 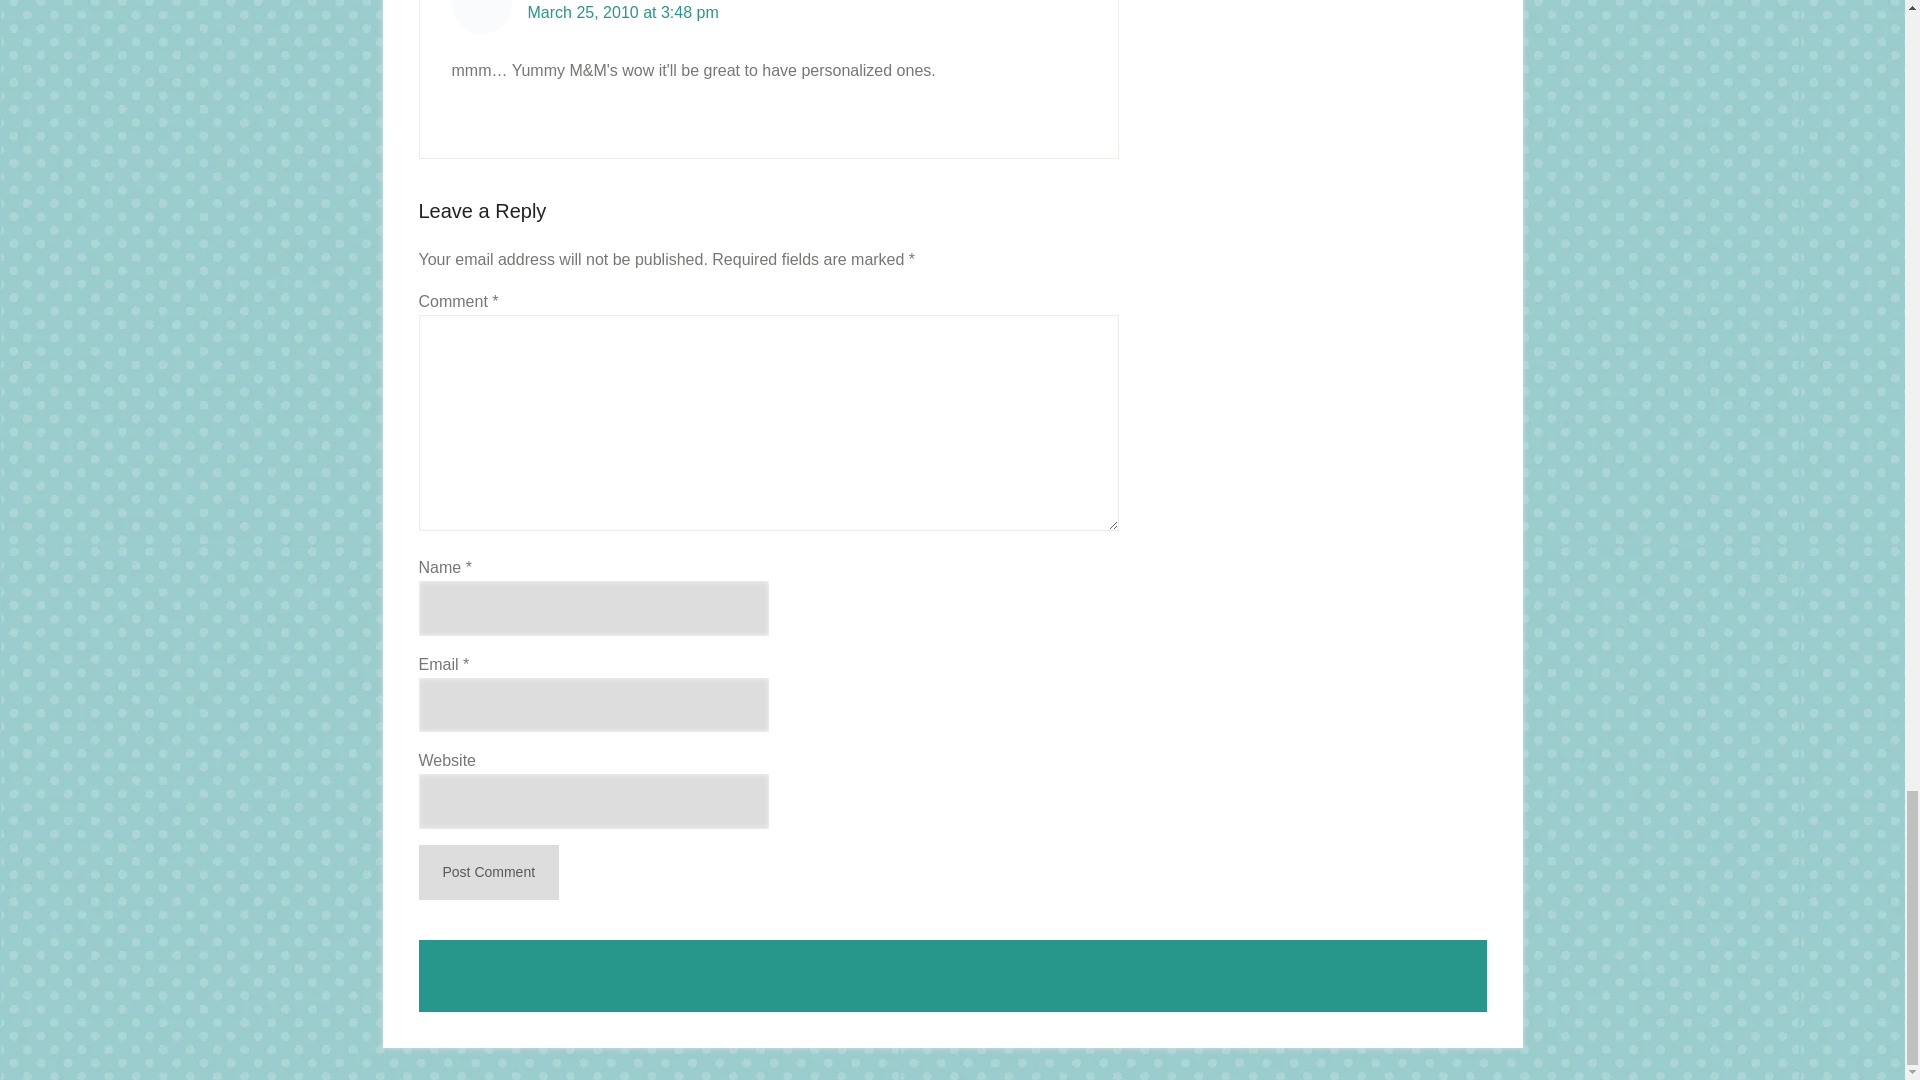 What do you see at coordinates (623, 12) in the screenshot?
I see `March 25, 2010 at 3:48 pm` at bounding box center [623, 12].